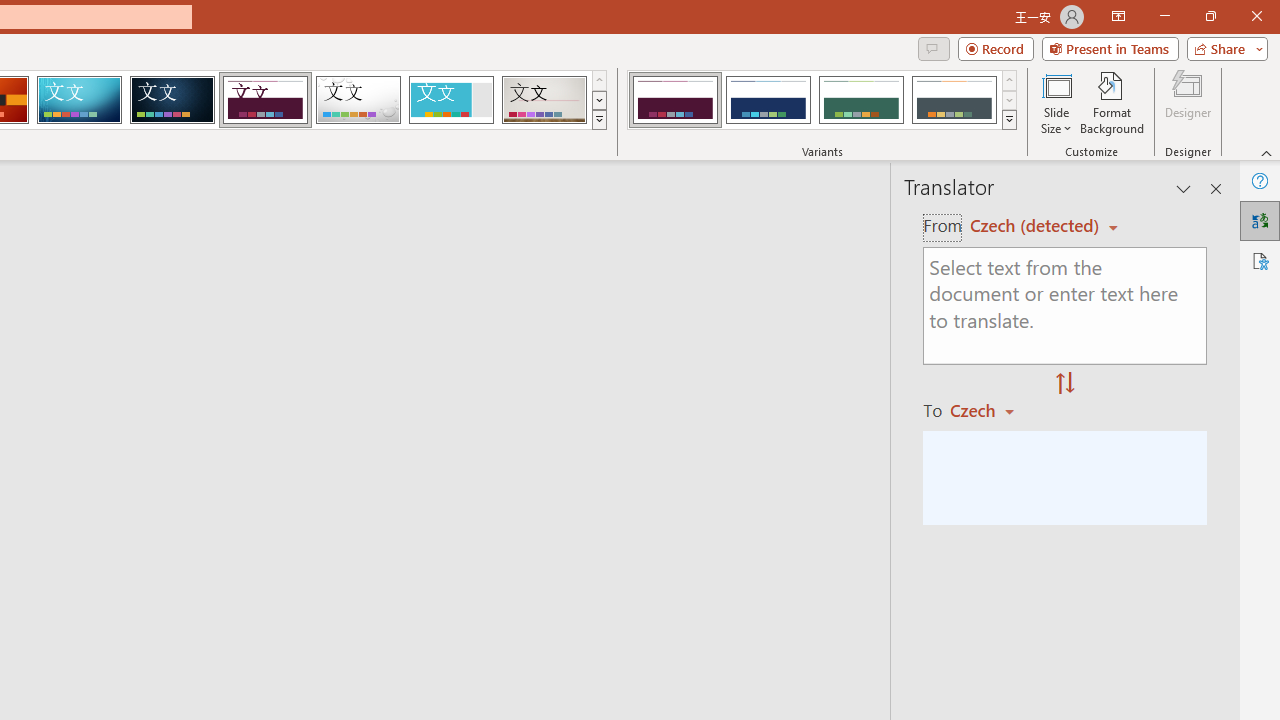  Describe the element at coordinates (1037, 226) in the screenshot. I see `Czech (detected)` at that location.